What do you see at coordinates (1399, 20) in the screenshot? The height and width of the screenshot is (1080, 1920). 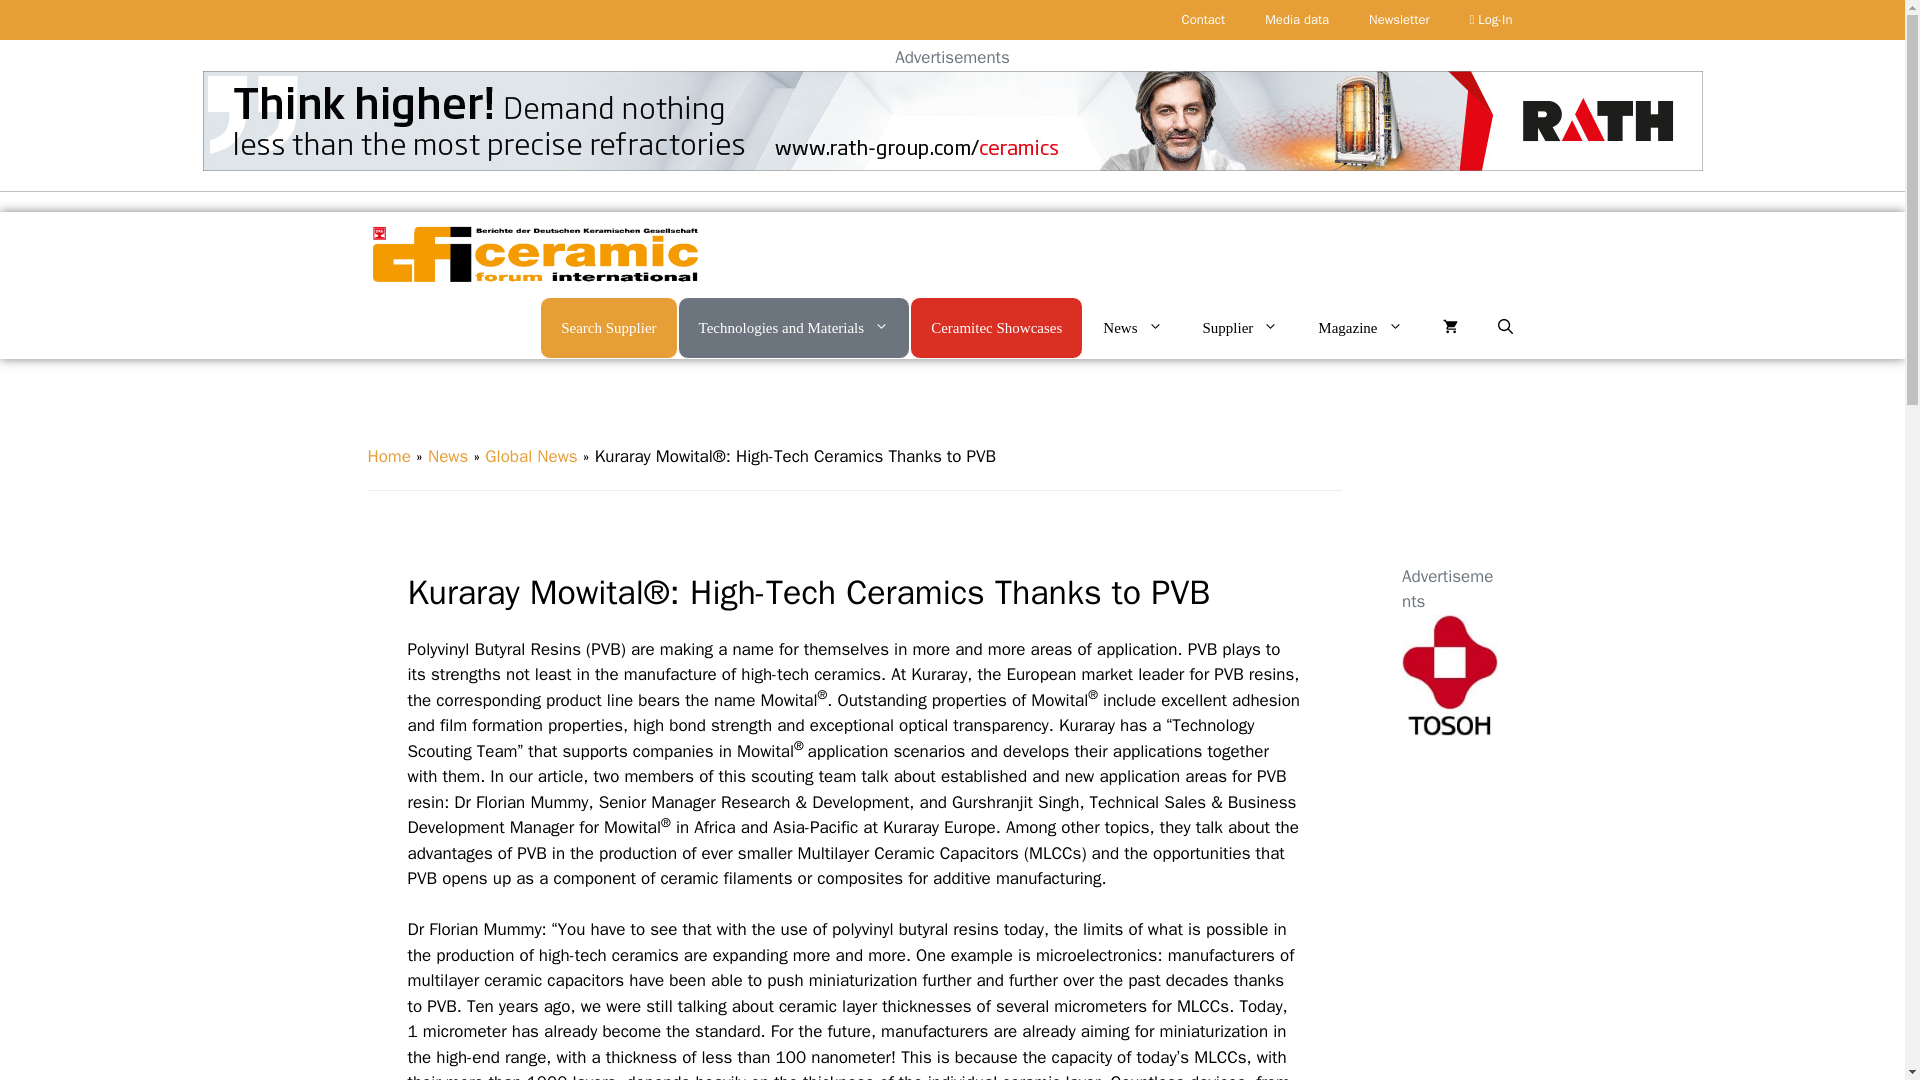 I see `Newsletter` at bounding box center [1399, 20].